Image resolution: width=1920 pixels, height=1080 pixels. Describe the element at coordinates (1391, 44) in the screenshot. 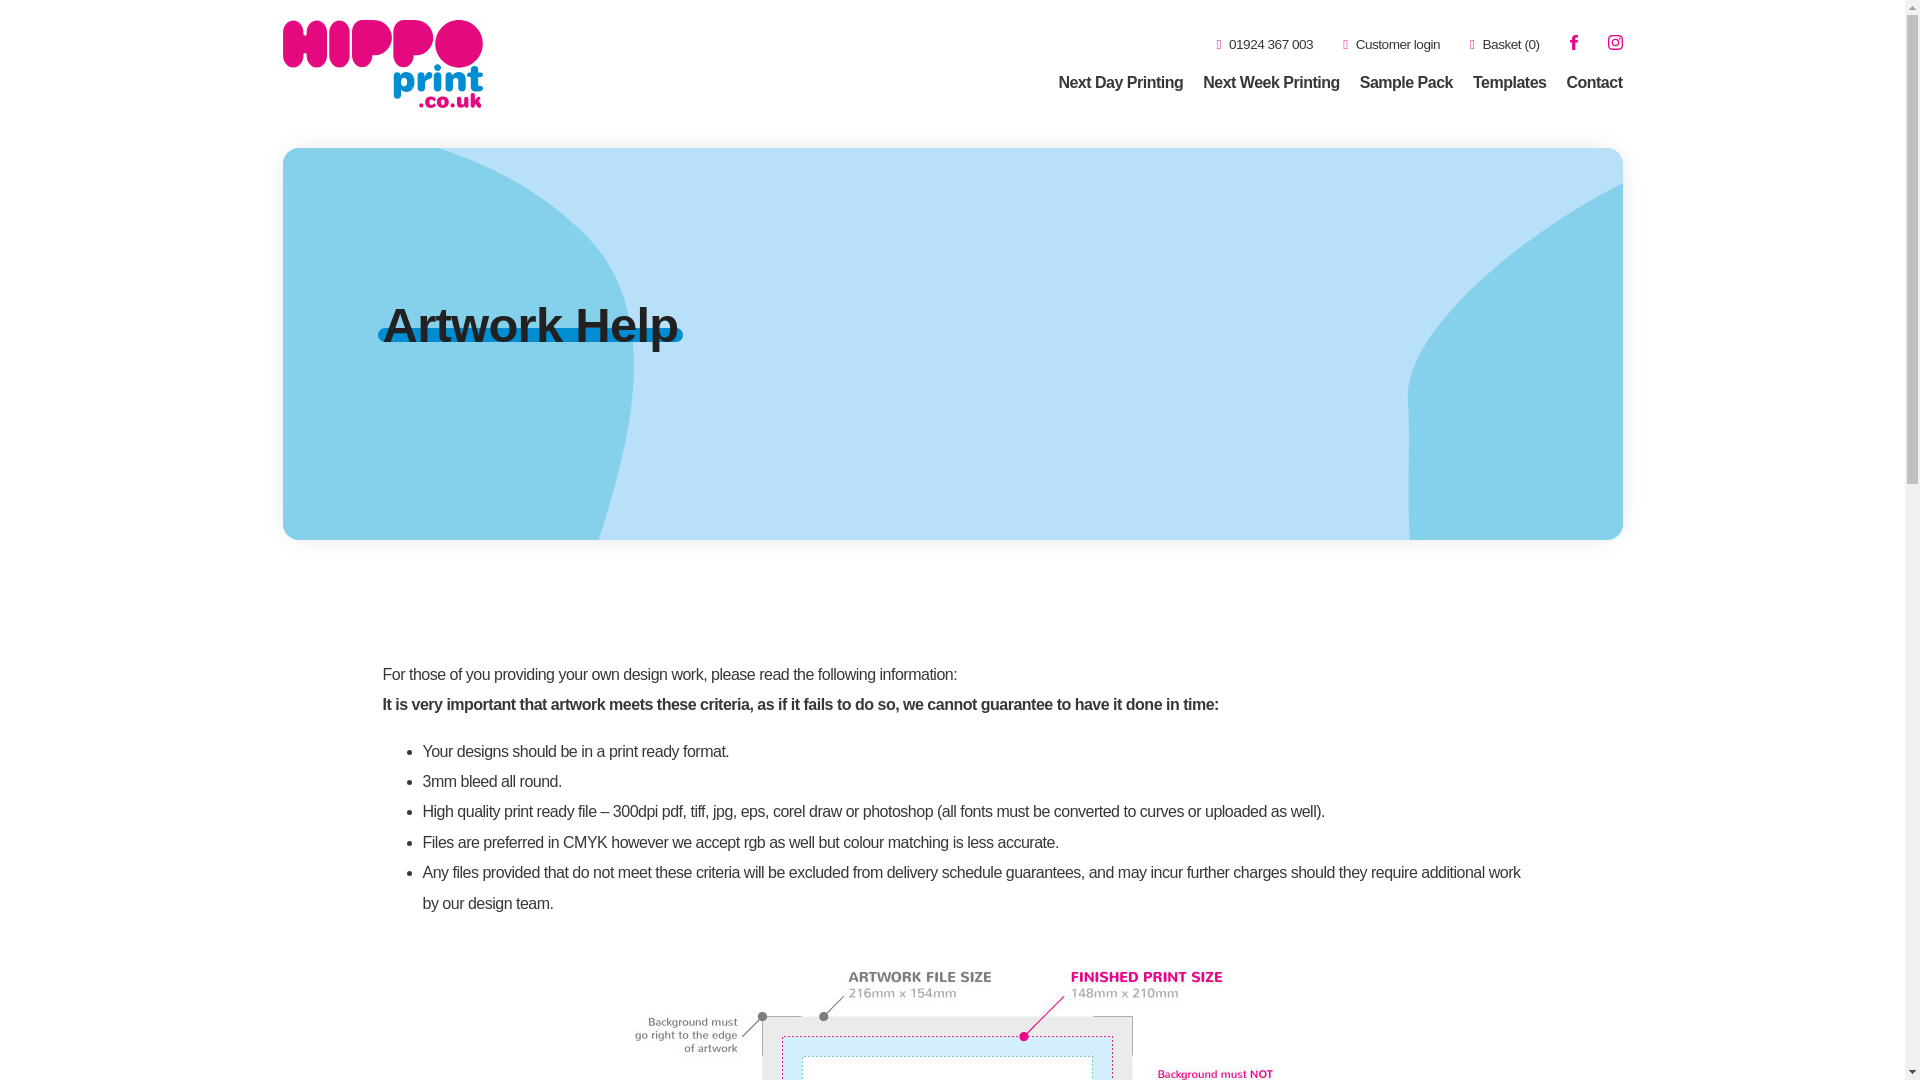

I see `Customer login` at that location.